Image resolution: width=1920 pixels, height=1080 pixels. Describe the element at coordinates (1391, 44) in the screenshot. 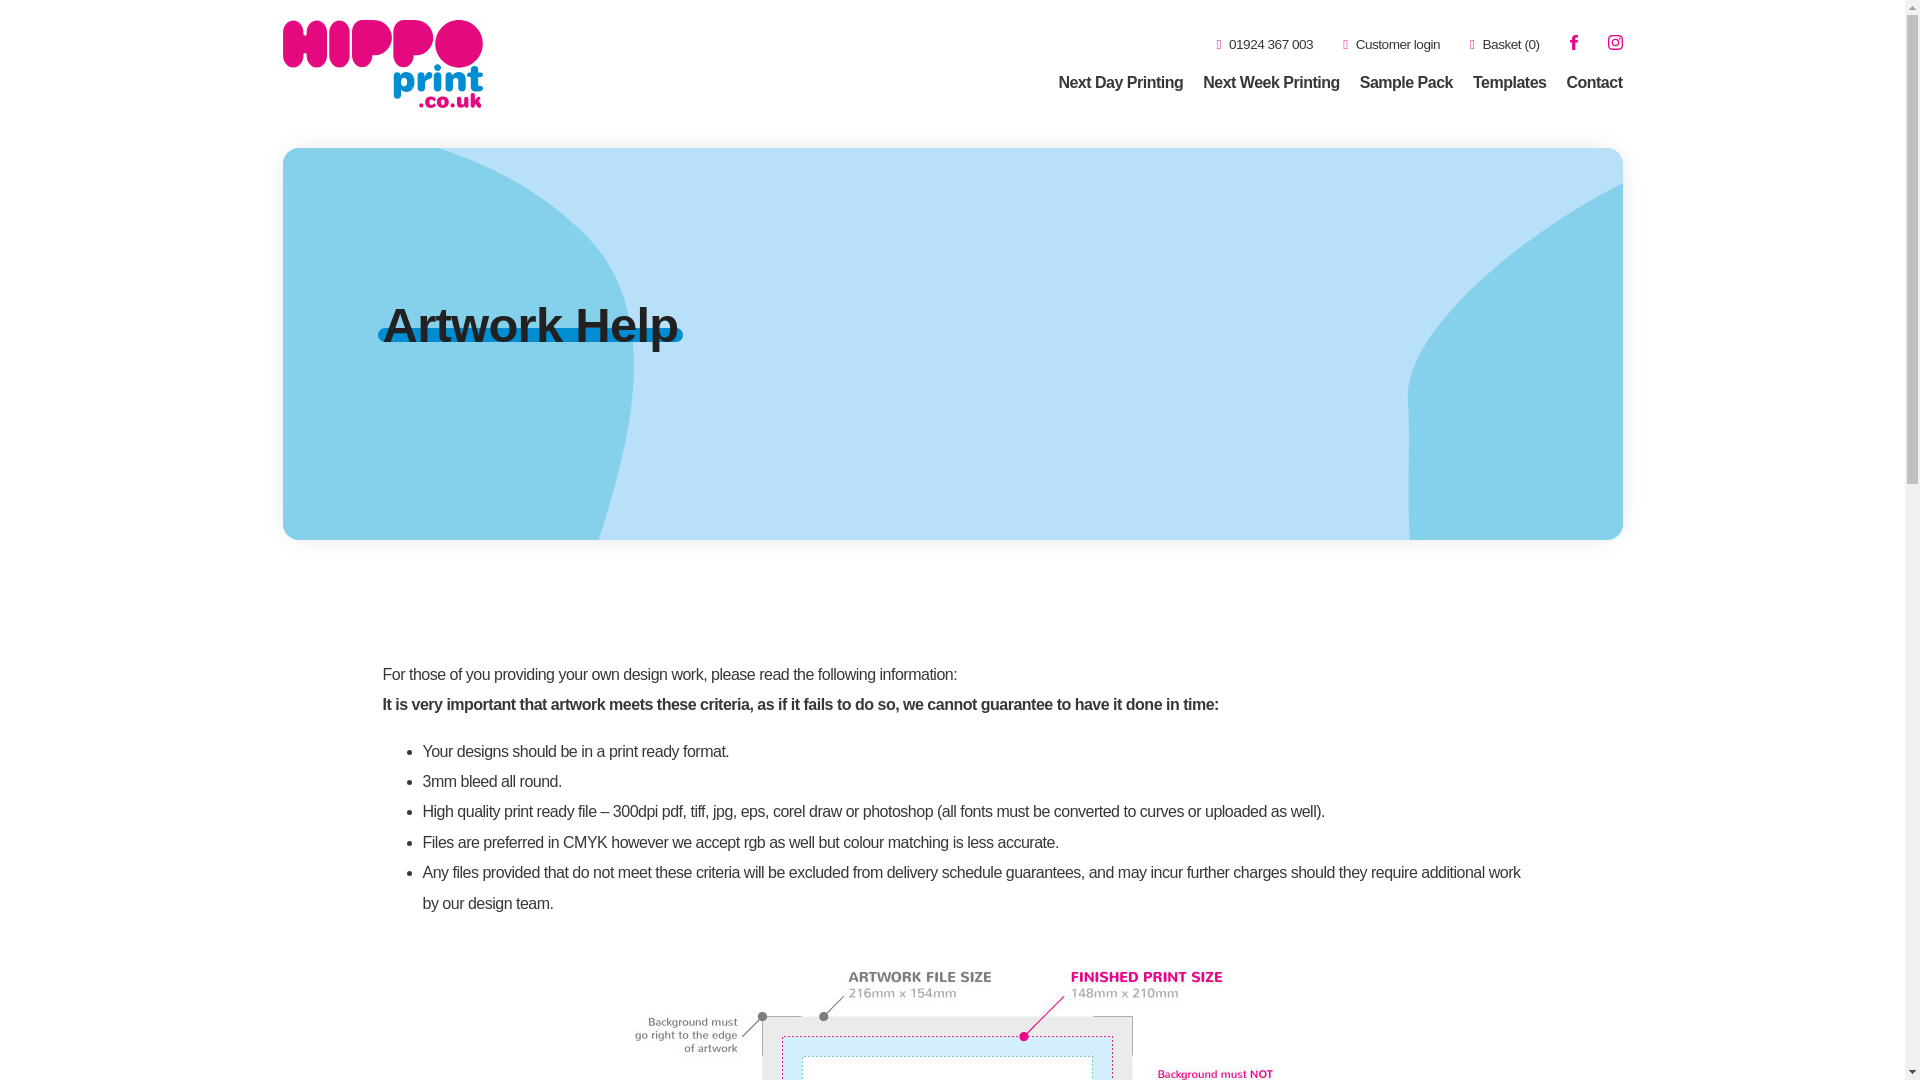

I see `Customer login` at that location.